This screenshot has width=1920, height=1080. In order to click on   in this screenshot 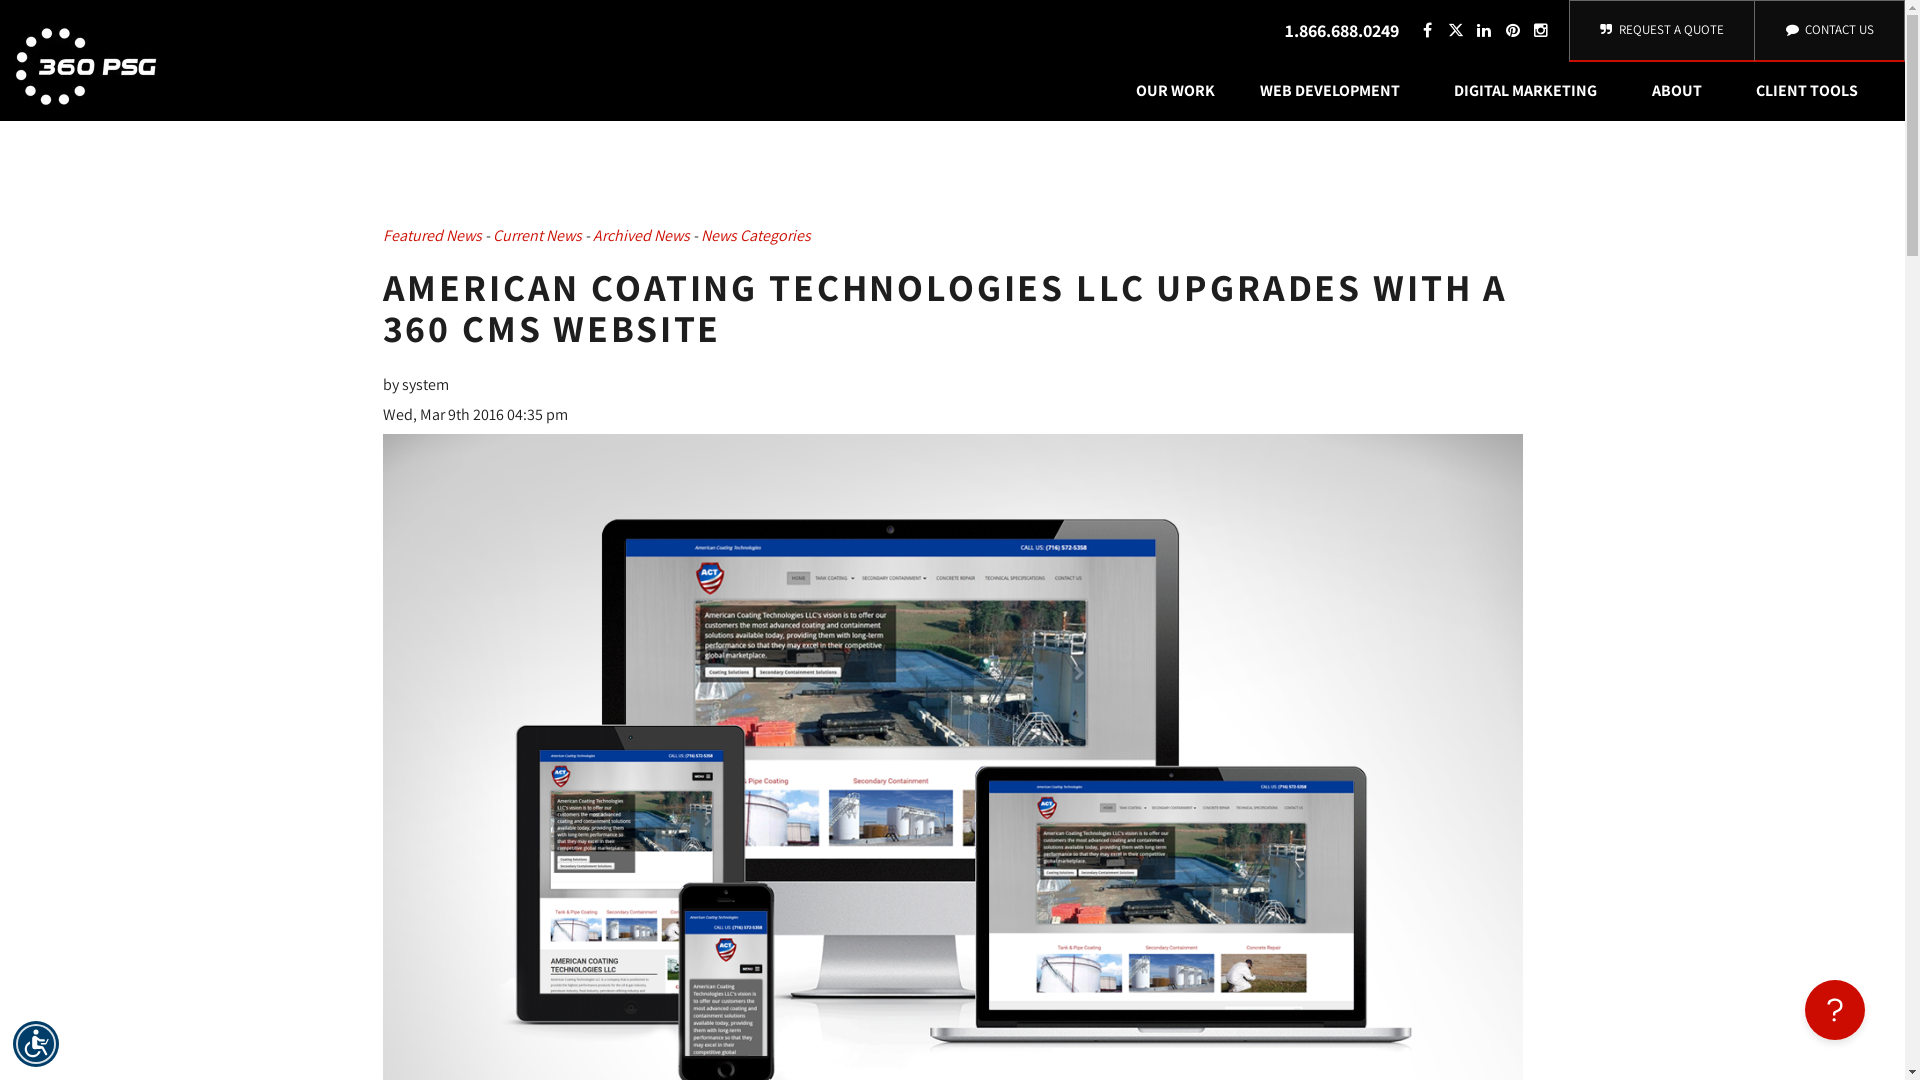, I will do `click(1430, 30)`.